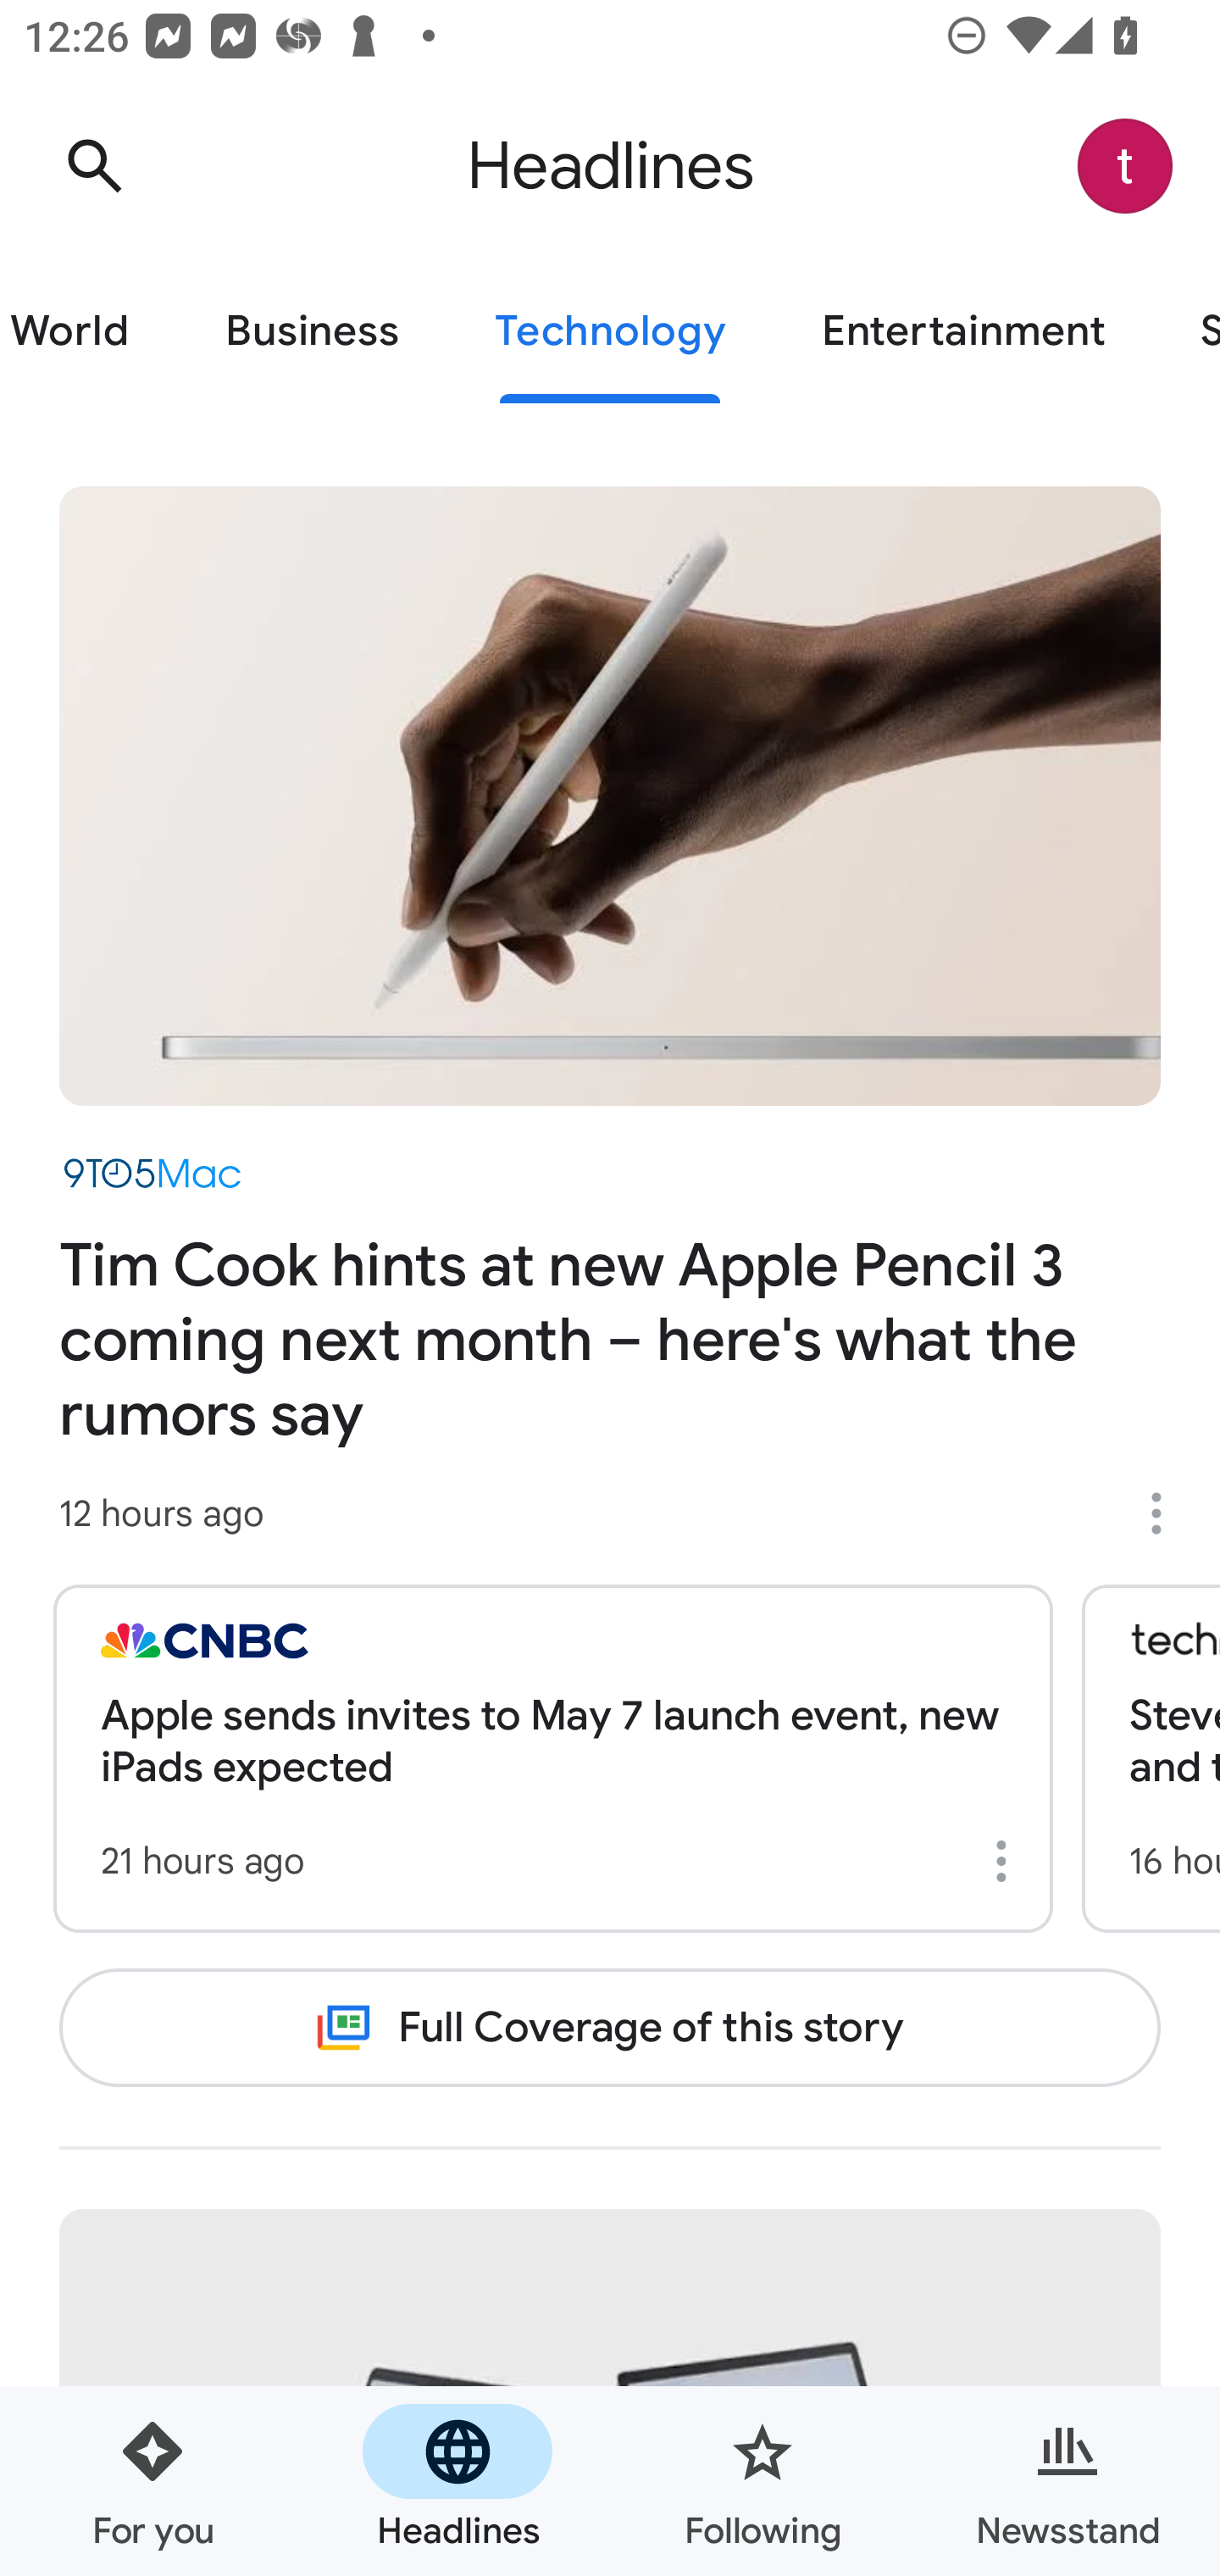 The image size is (1220, 2576). Describe the element at coordinates (1067, 2481) in the screenshot. I see `Newsstand` at that location.